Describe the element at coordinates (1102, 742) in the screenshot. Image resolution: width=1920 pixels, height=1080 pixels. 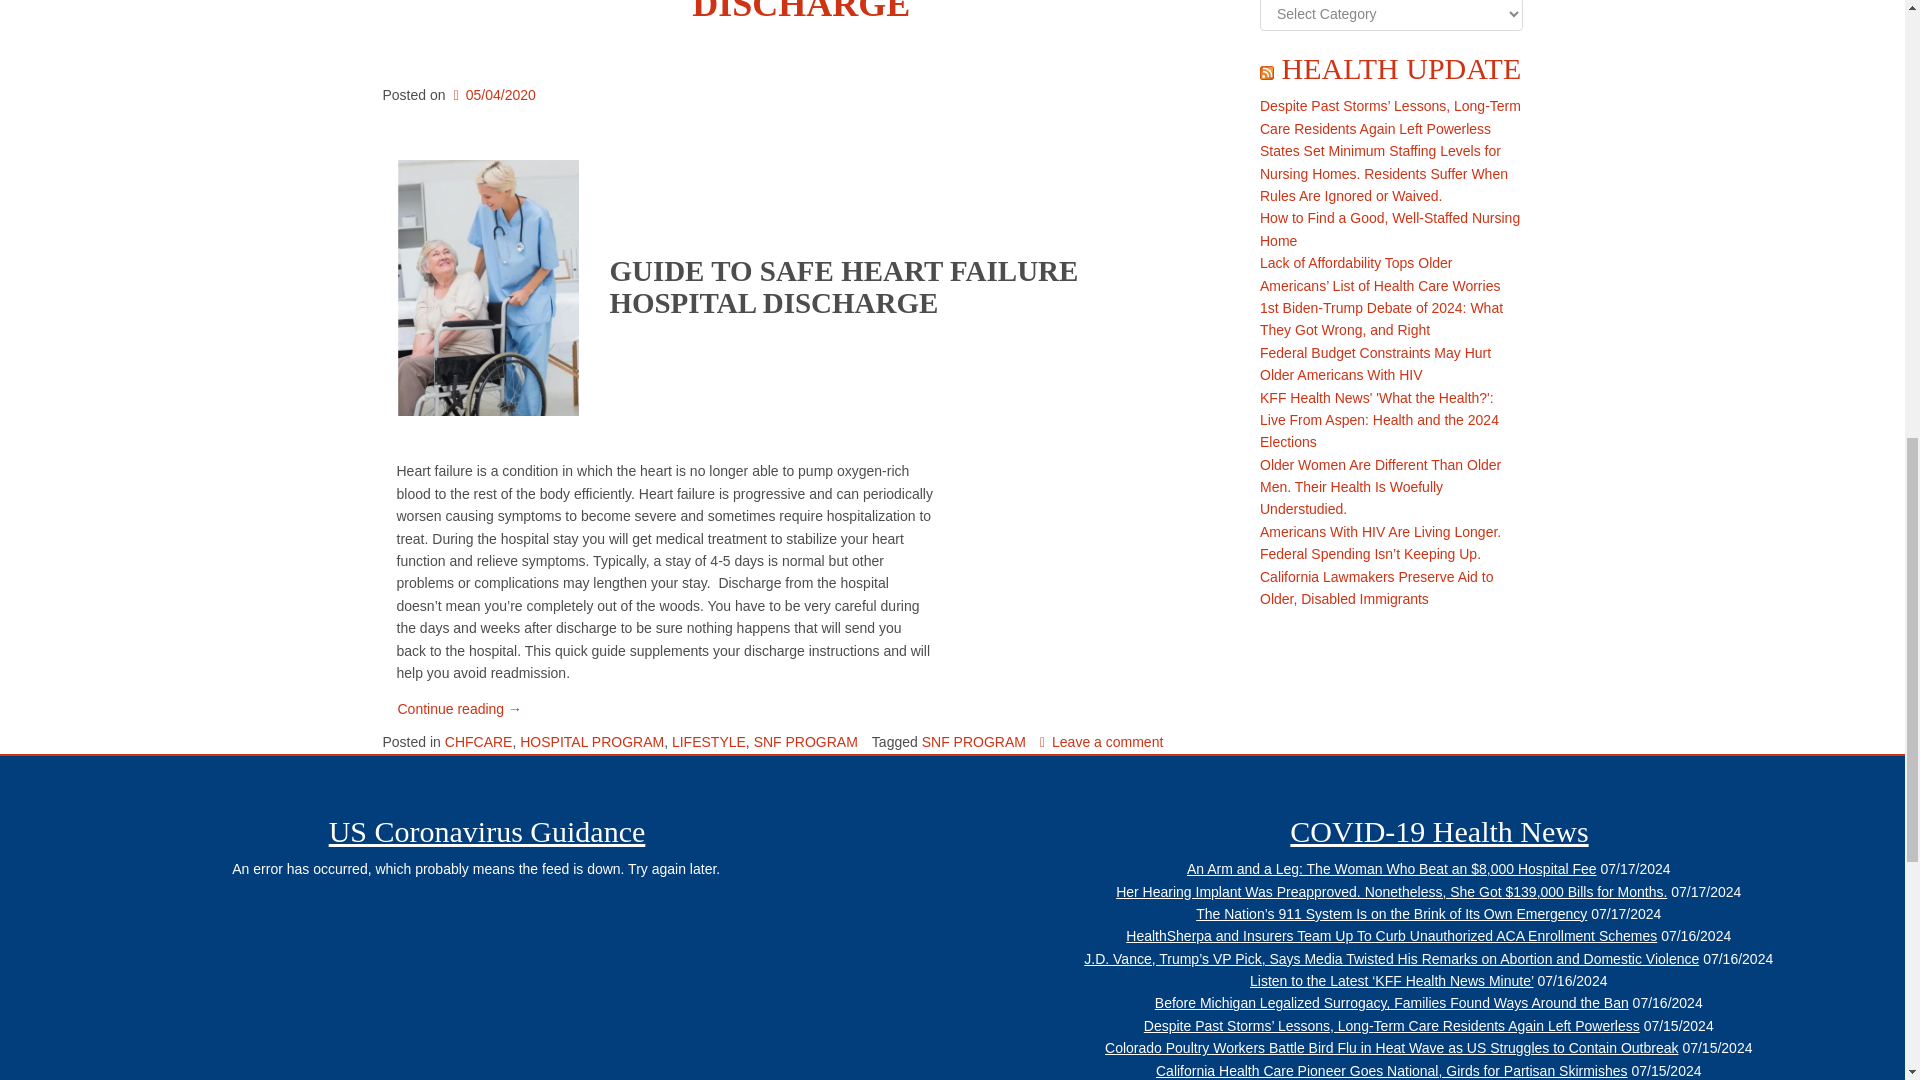
I see `Leave a comment` at that location.